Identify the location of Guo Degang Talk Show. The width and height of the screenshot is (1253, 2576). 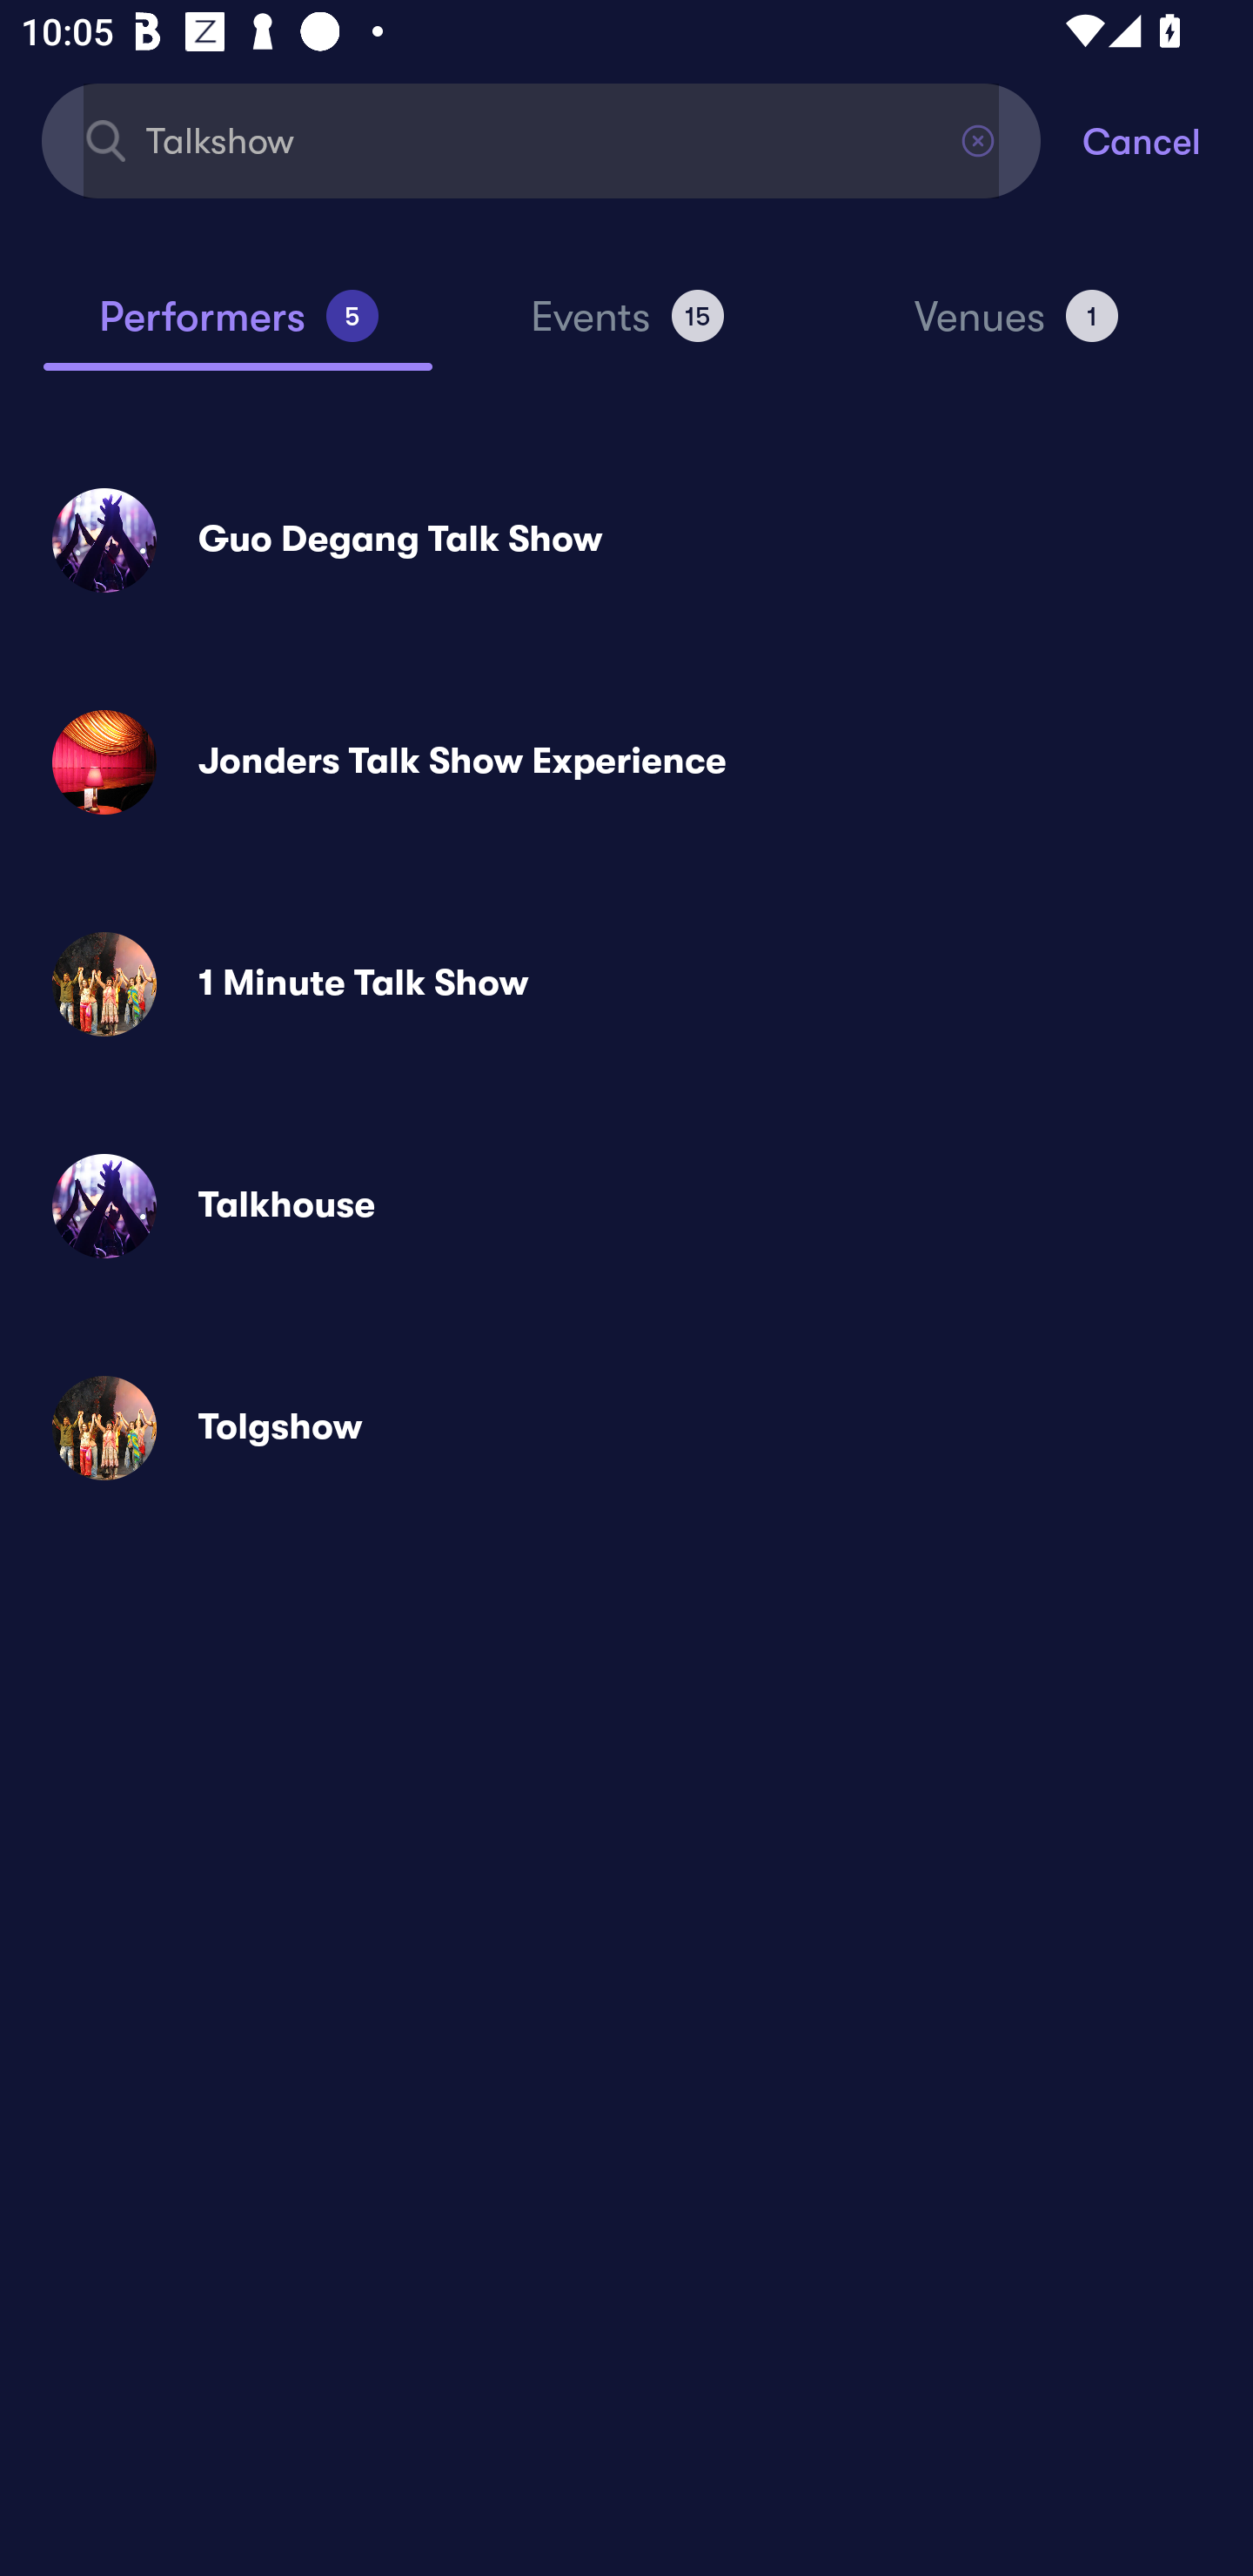
(626, 540).